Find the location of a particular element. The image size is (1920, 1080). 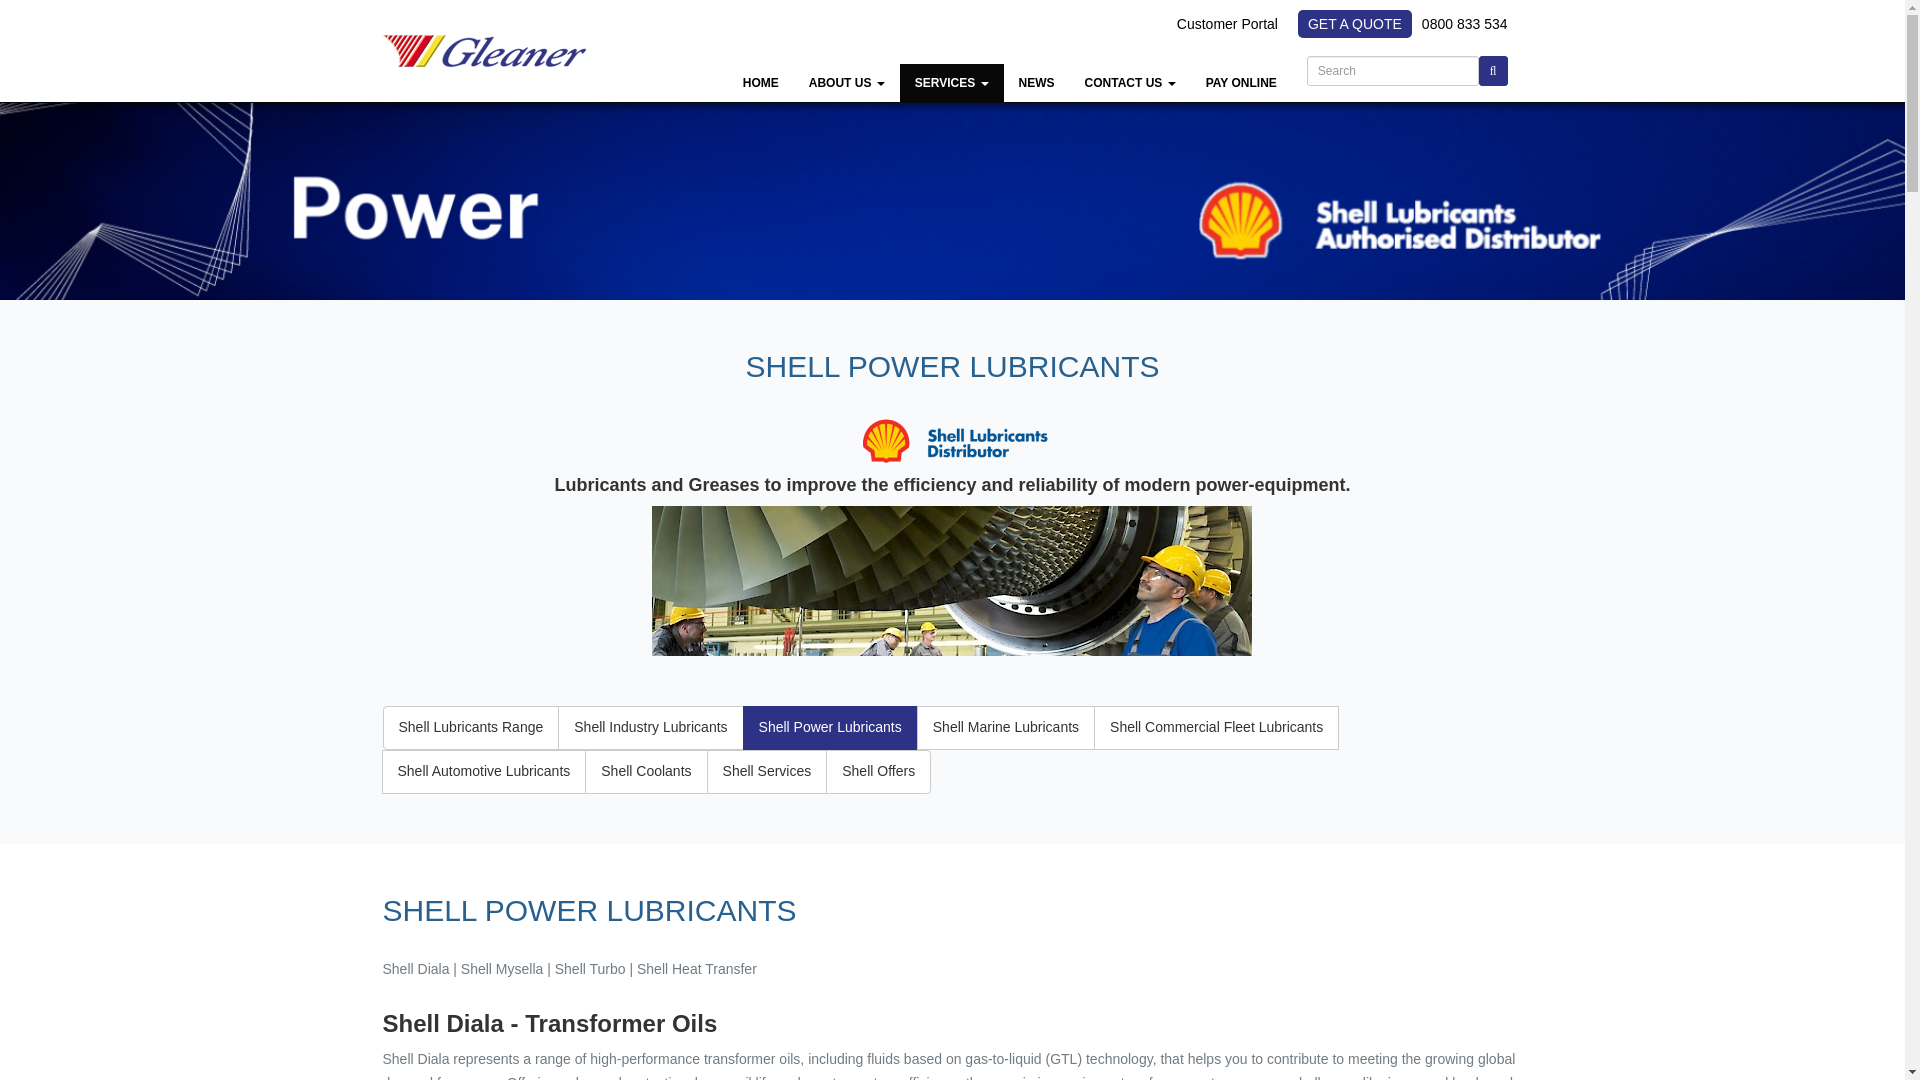

Customer Portal is located at coordinates (1232, 24).